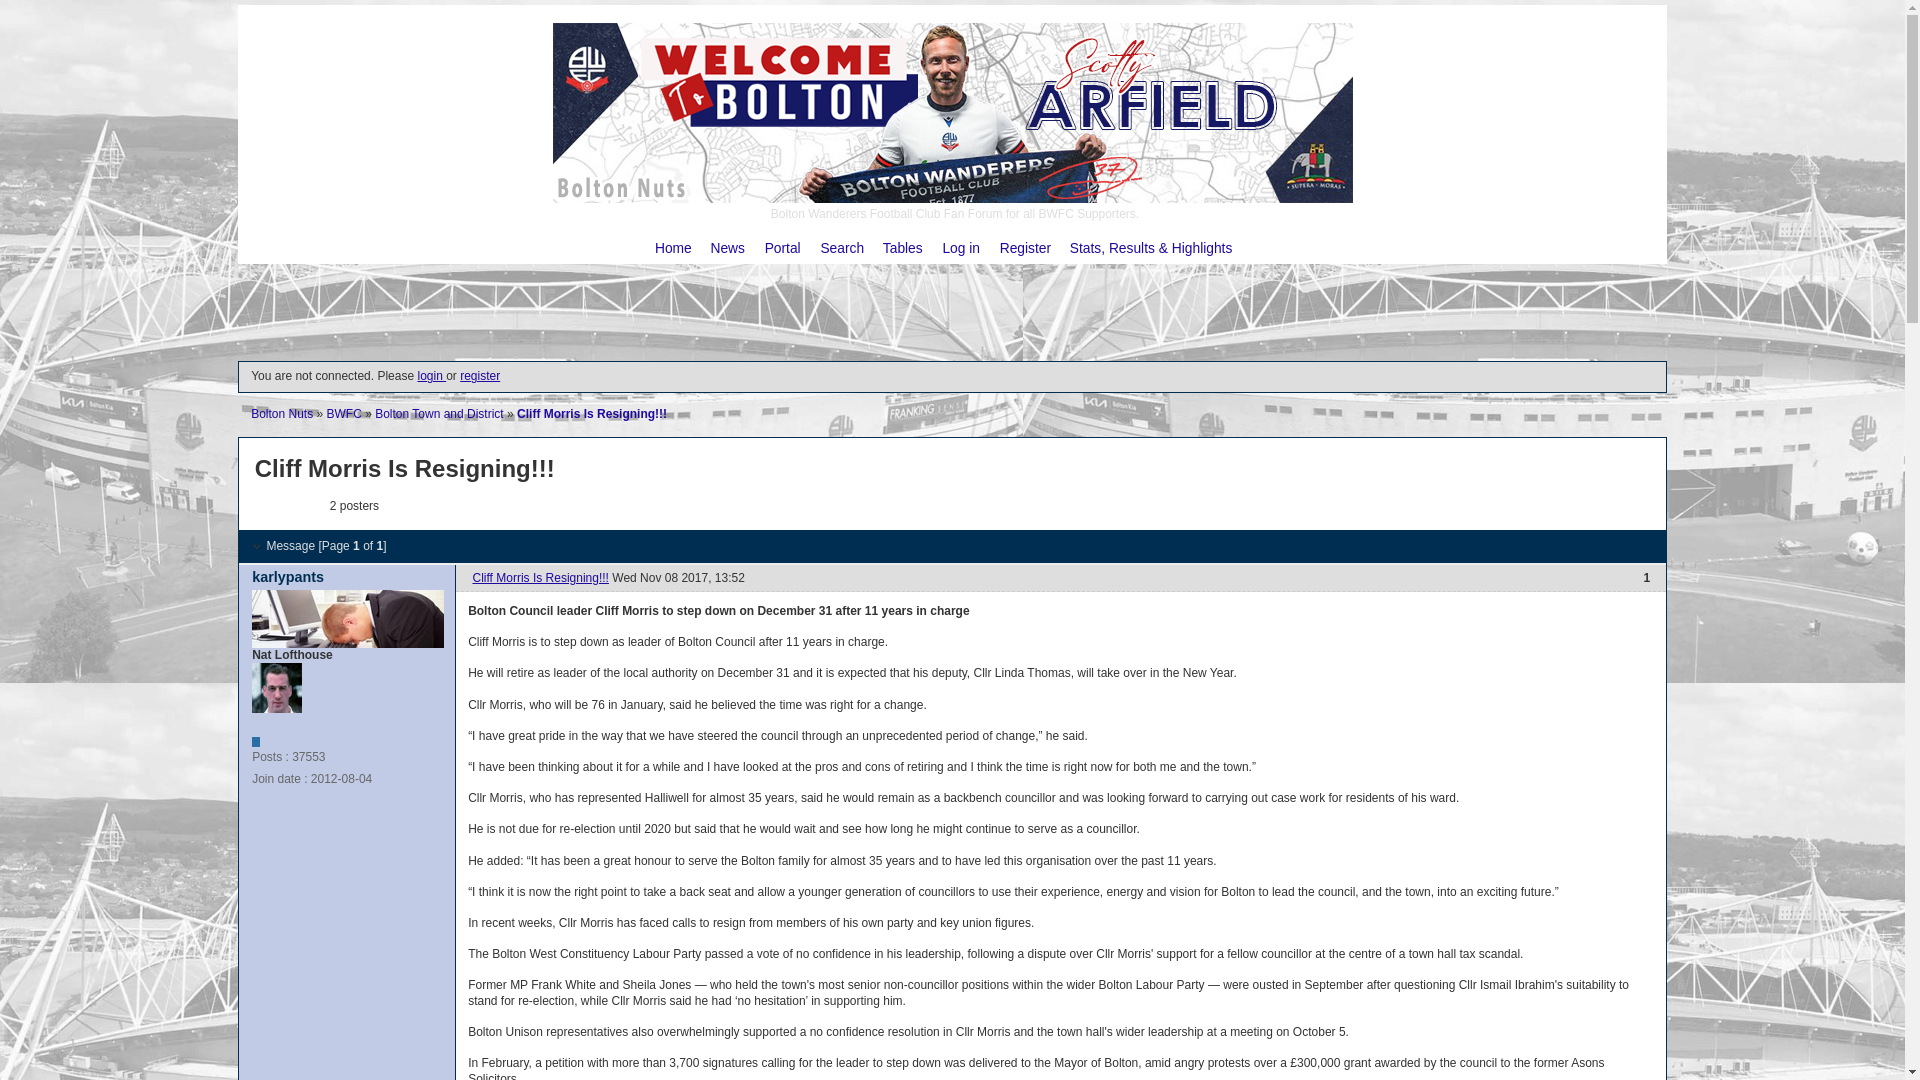 This screenshot has width=1920, height=1080. What do you see at coordinates (277, 506) in the screenshot?
I see `wessy` at bounding box center [277, 506].